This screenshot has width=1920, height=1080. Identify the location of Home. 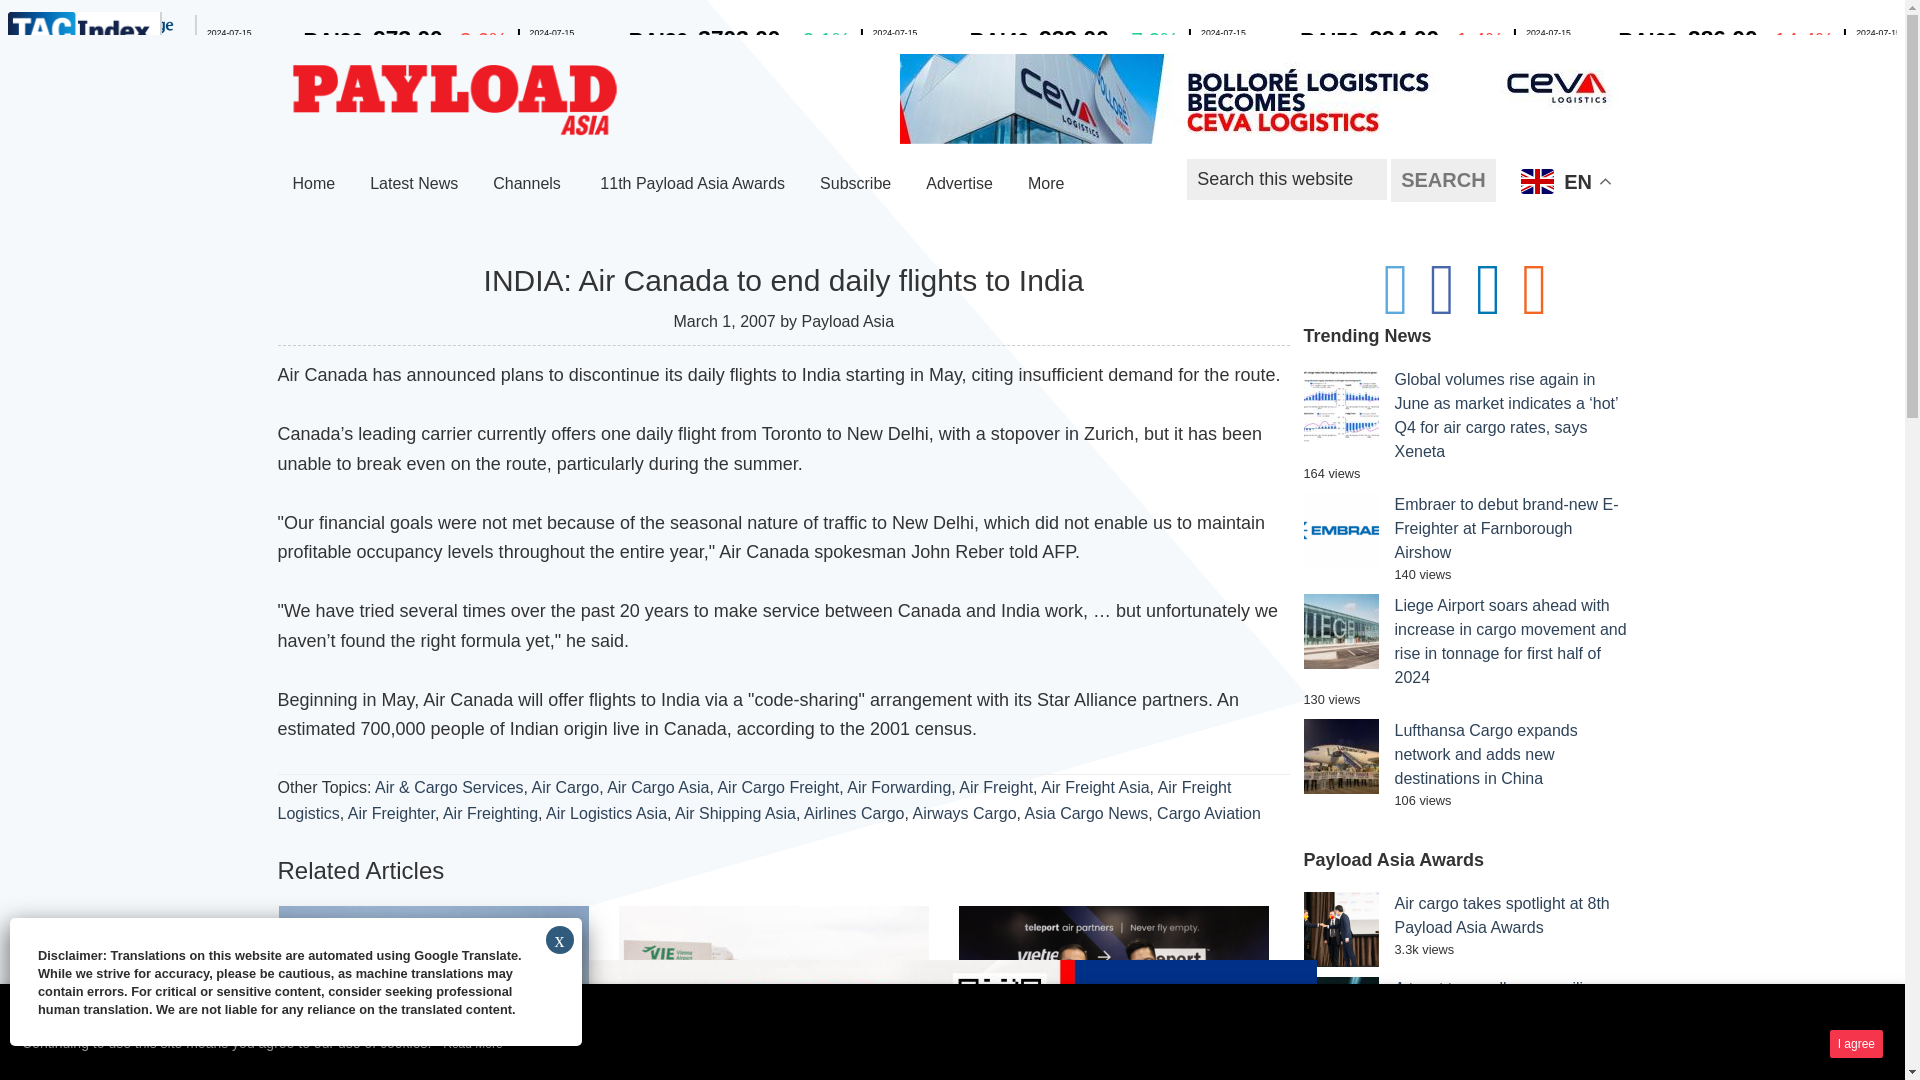
(314, 184).